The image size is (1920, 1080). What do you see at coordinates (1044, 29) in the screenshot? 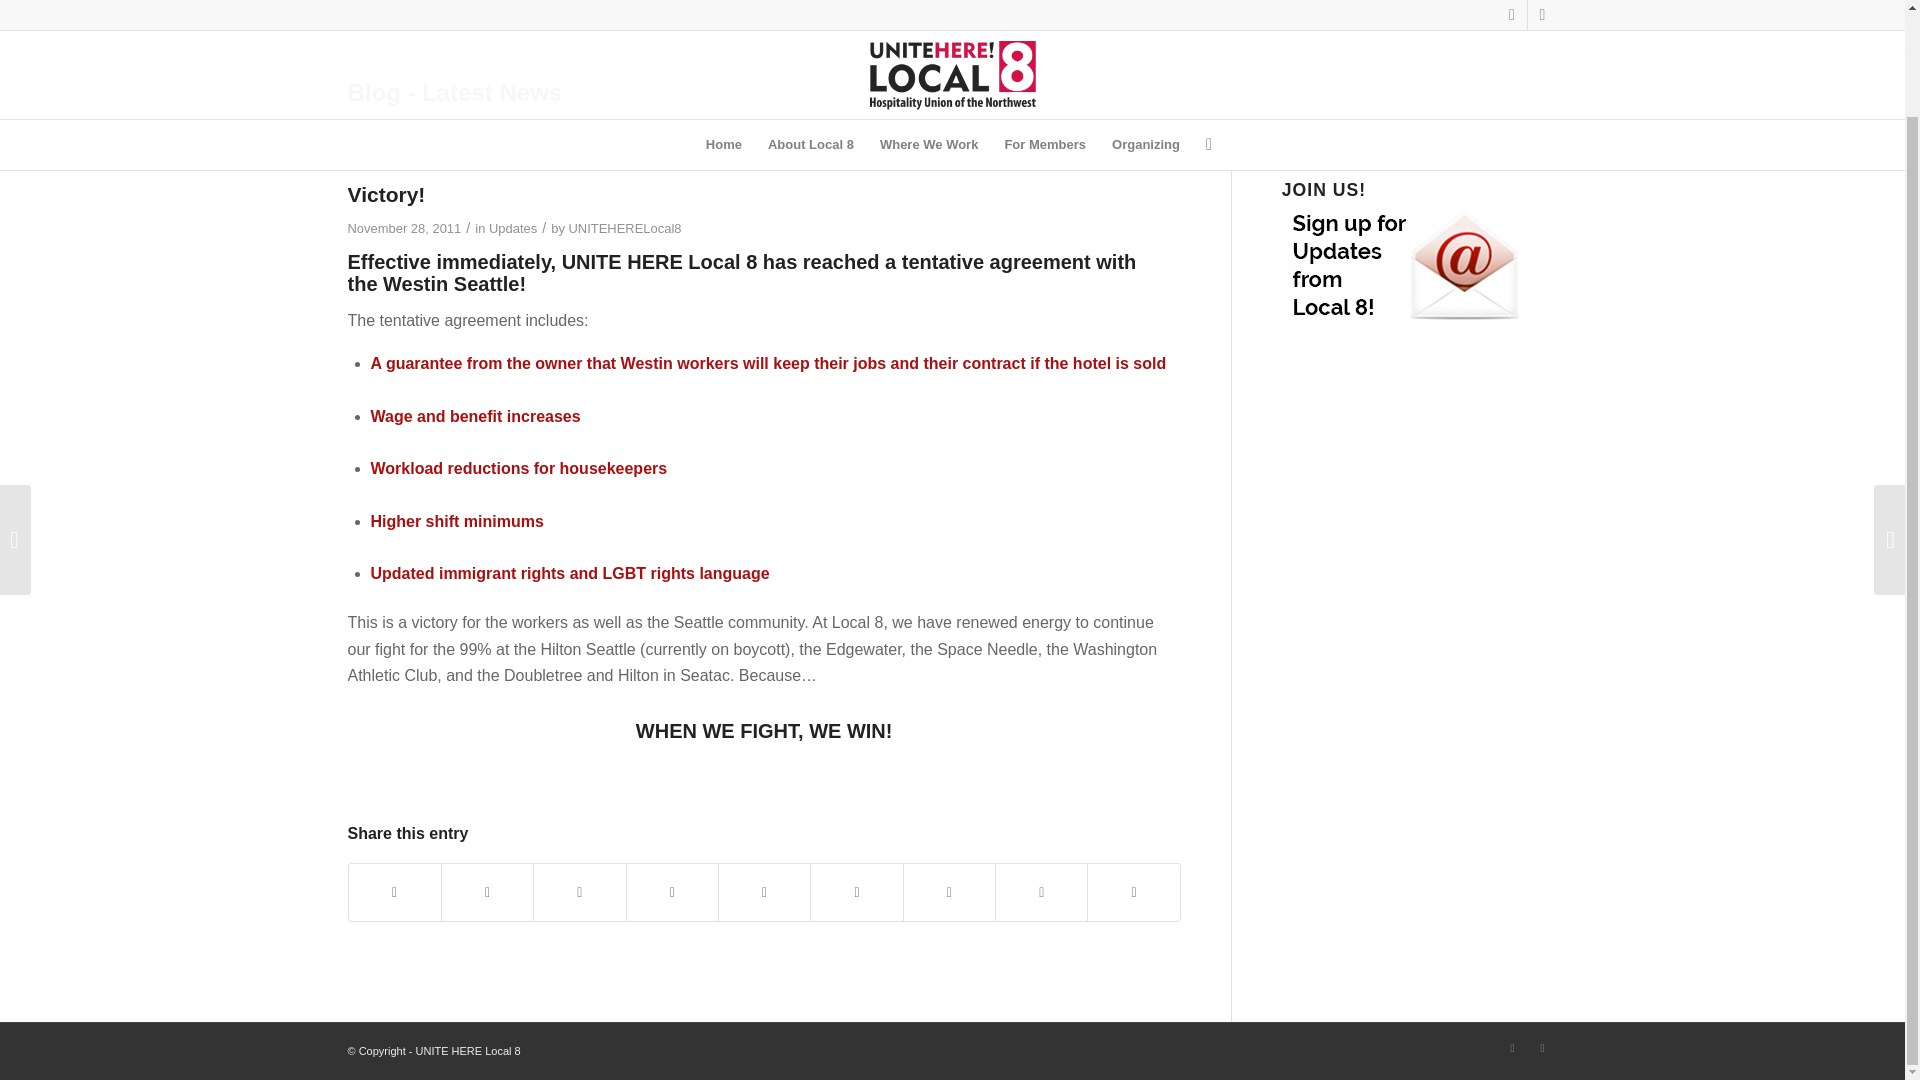
I see `For Members` at bounding box center [1044, 29].